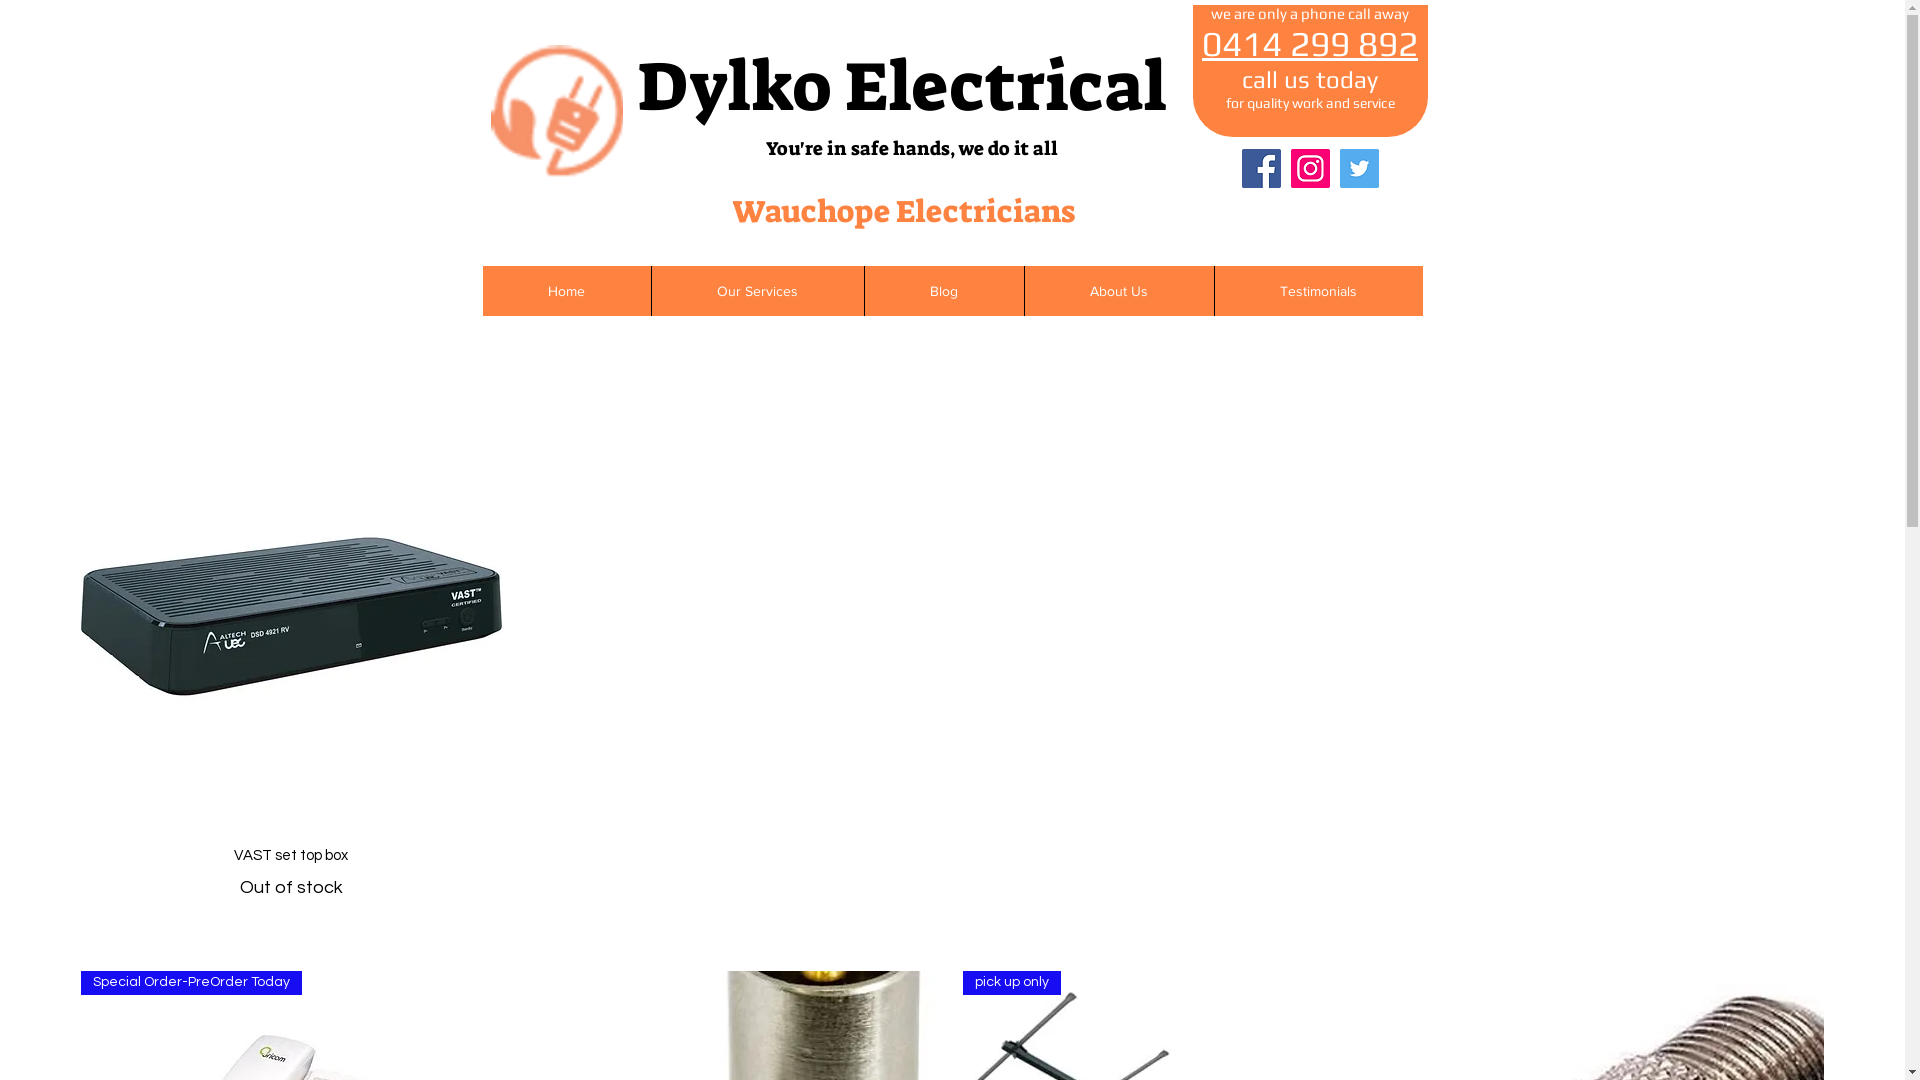  Describe the element at coordinates (1310, 45) in the screenshot. I see `0414 299 892` at that location.